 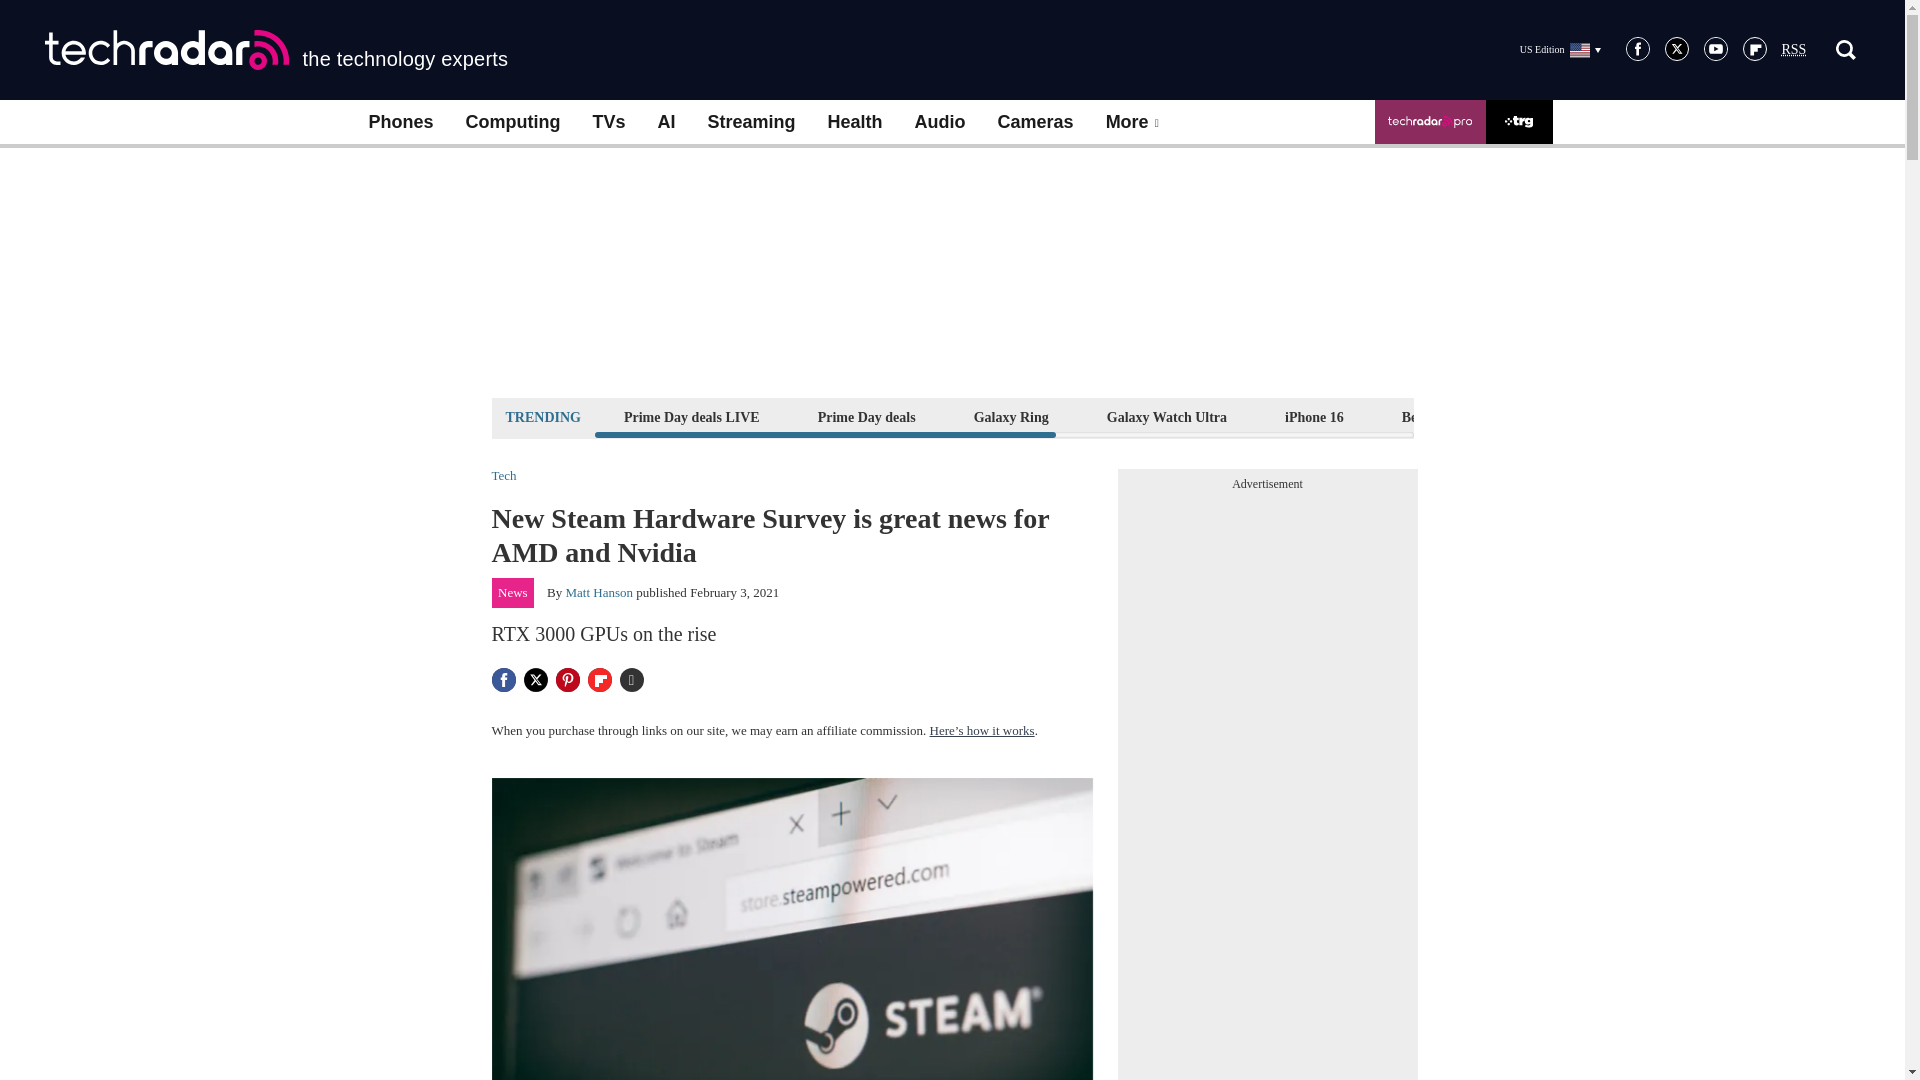 What do you see at coordinates (1794, 50) in the screenshot?
I see `RSS` at bounding box center [1794, 50].